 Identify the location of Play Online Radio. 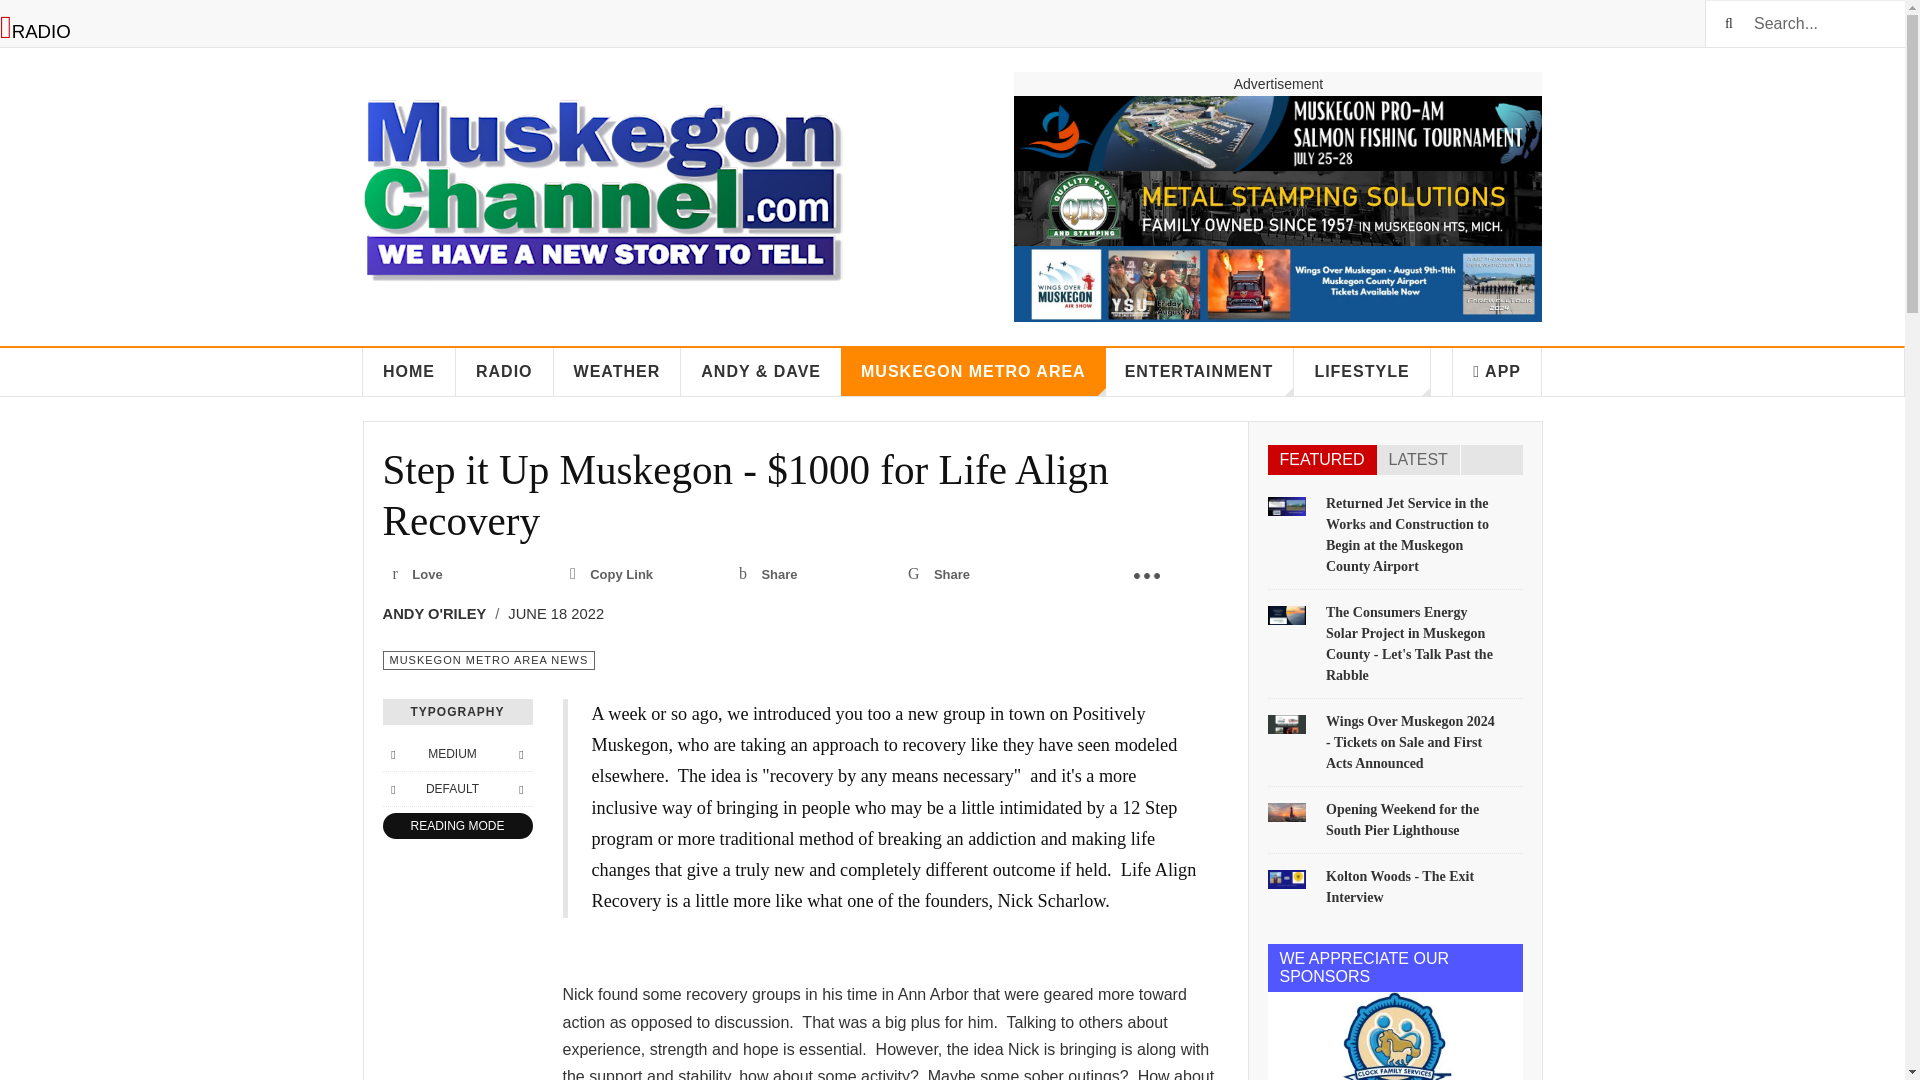
(36, 32).